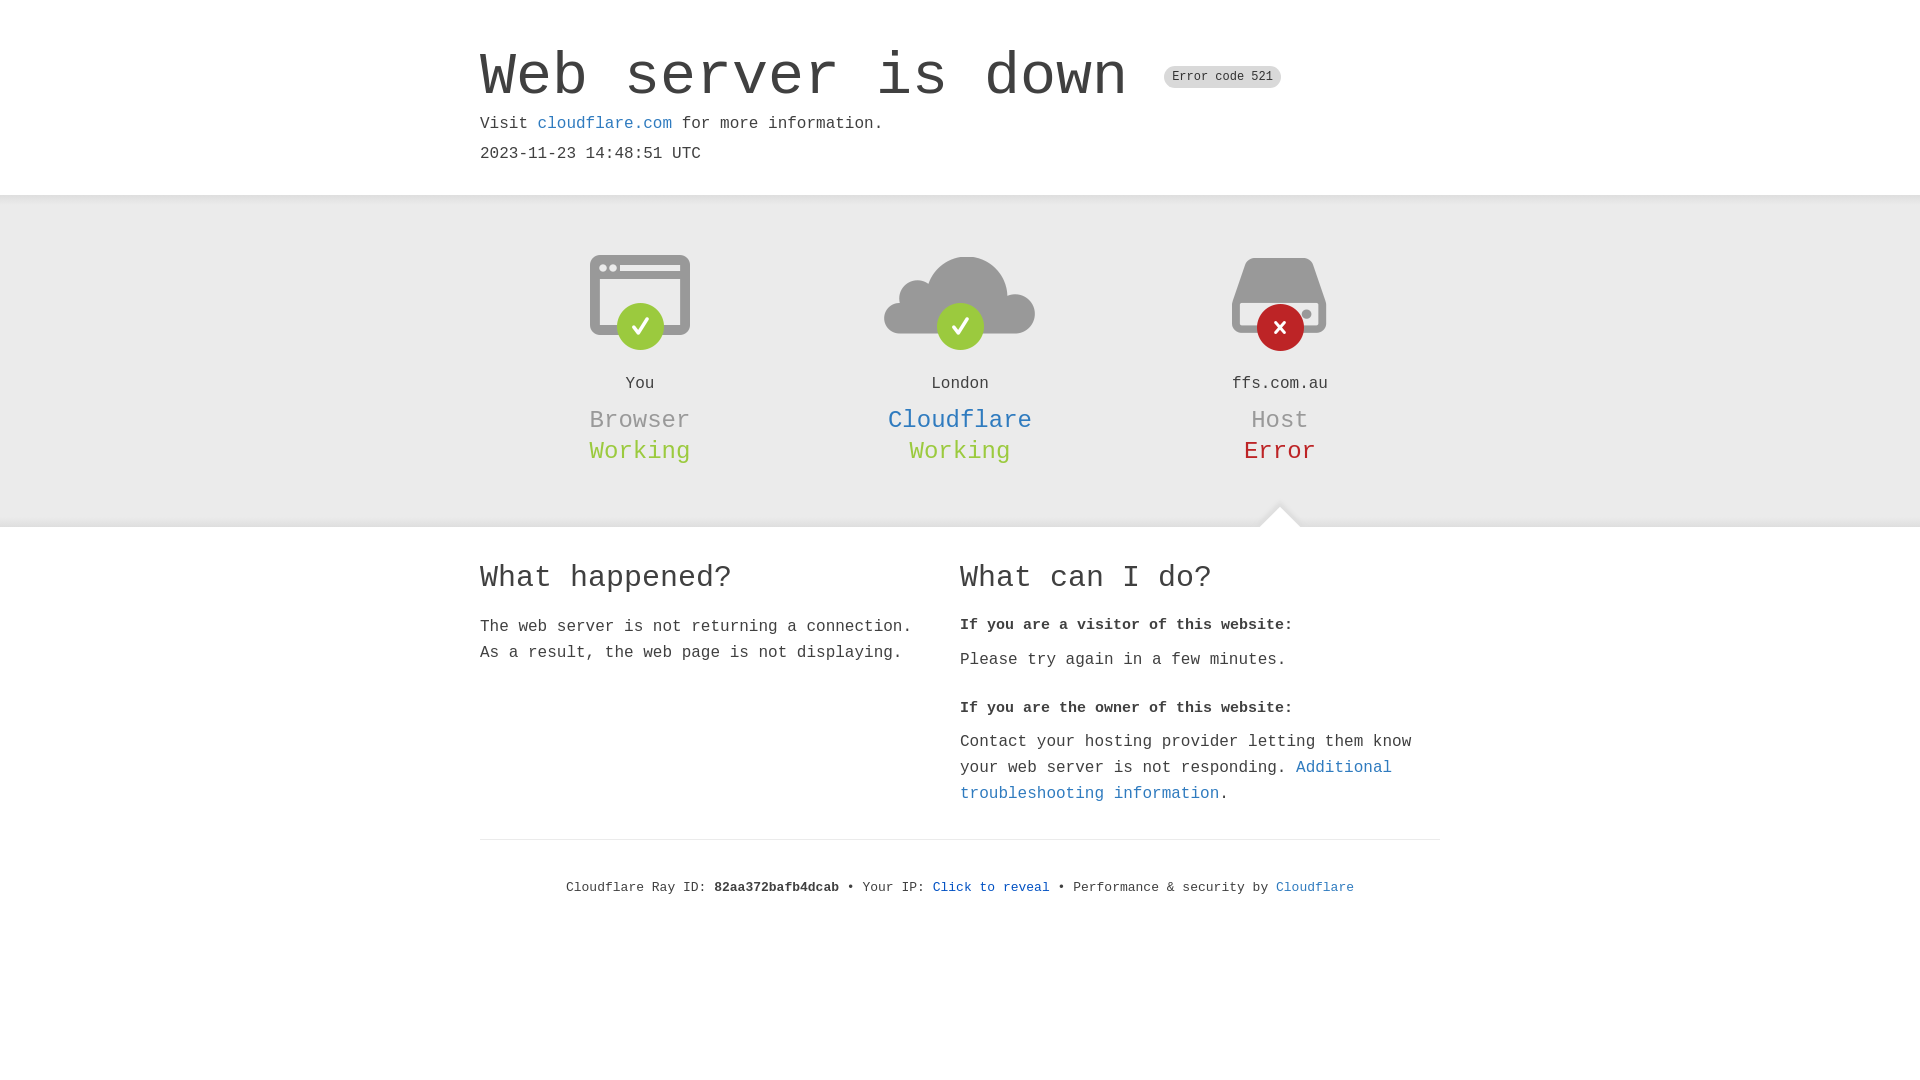  Describe the element at coordinates (1176, 780) in the screenshot. I see `Additional troubleshooting information` at that location.